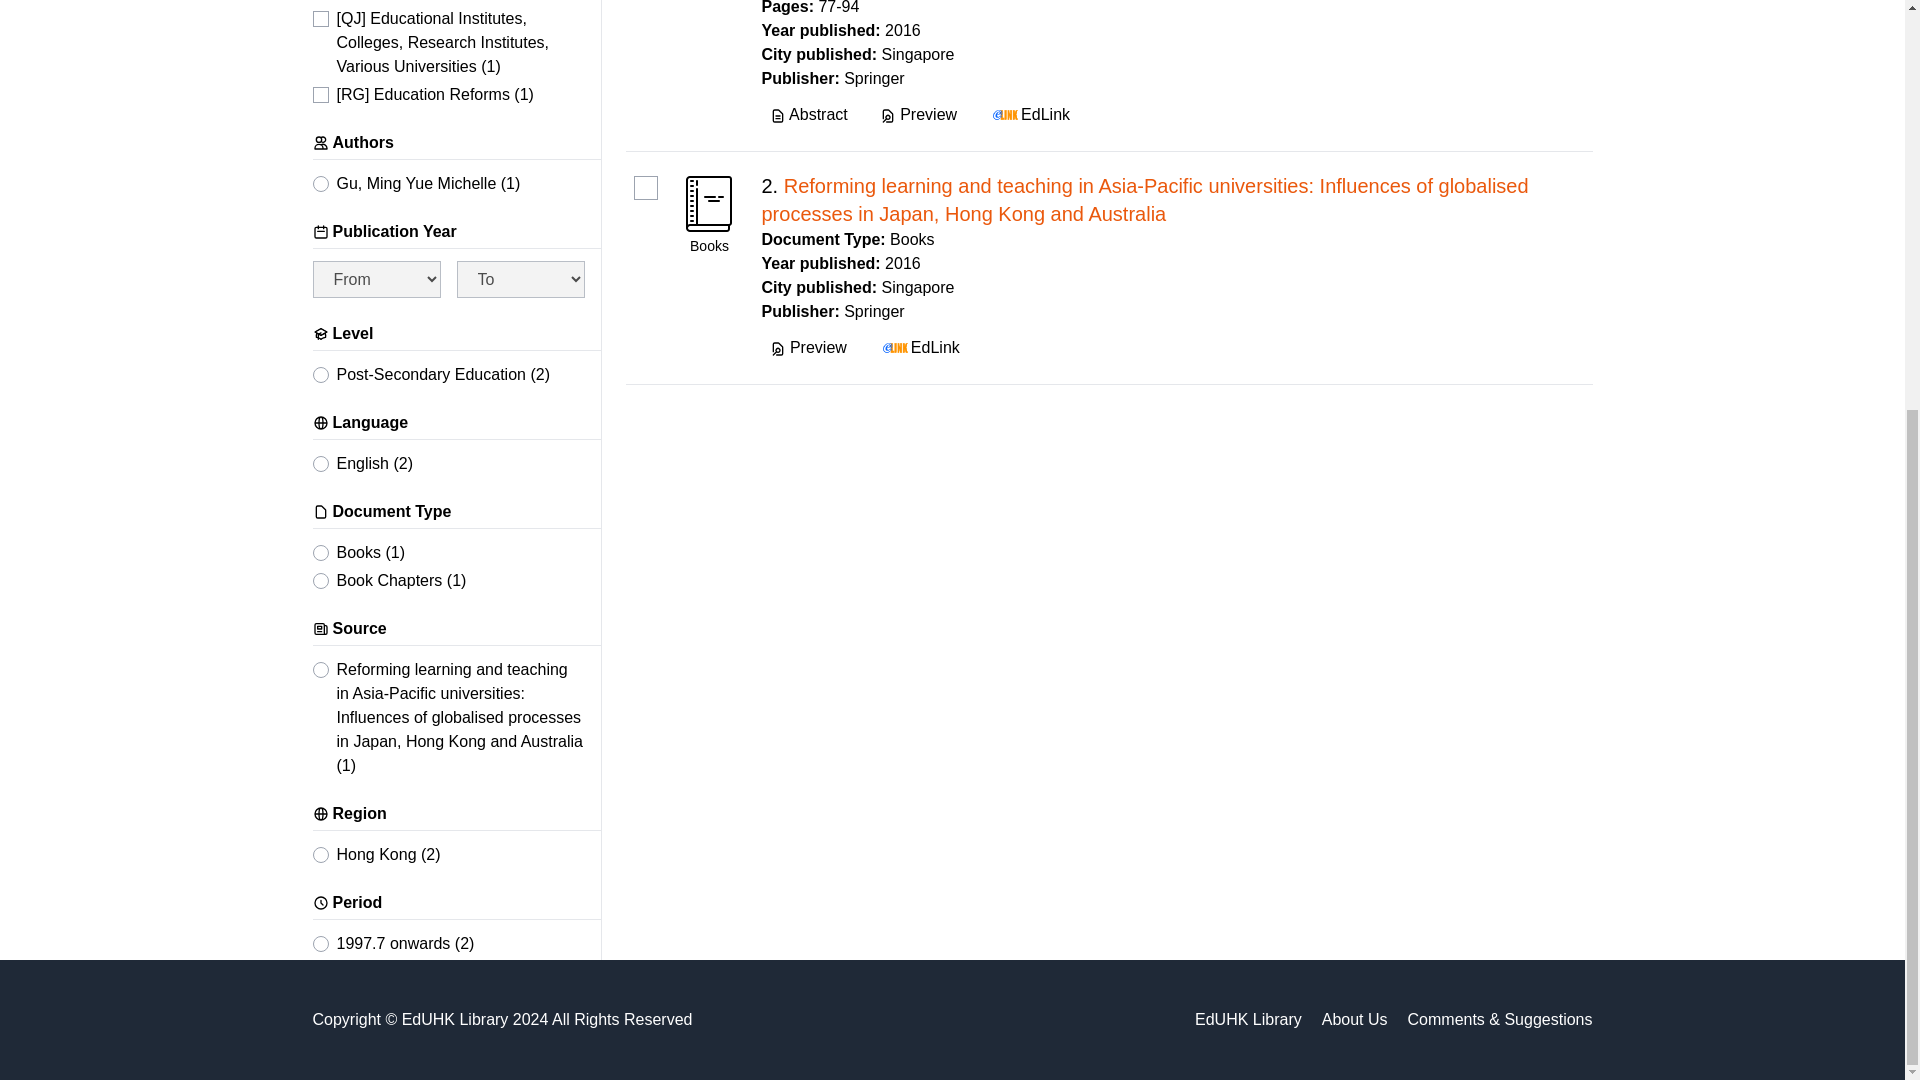 The height and width of the screenshot is (1080, 1920). What do you see at coordinates (1029, 114) in the screenshot?
I see `EdLink` at bounding box center [1029, 114].